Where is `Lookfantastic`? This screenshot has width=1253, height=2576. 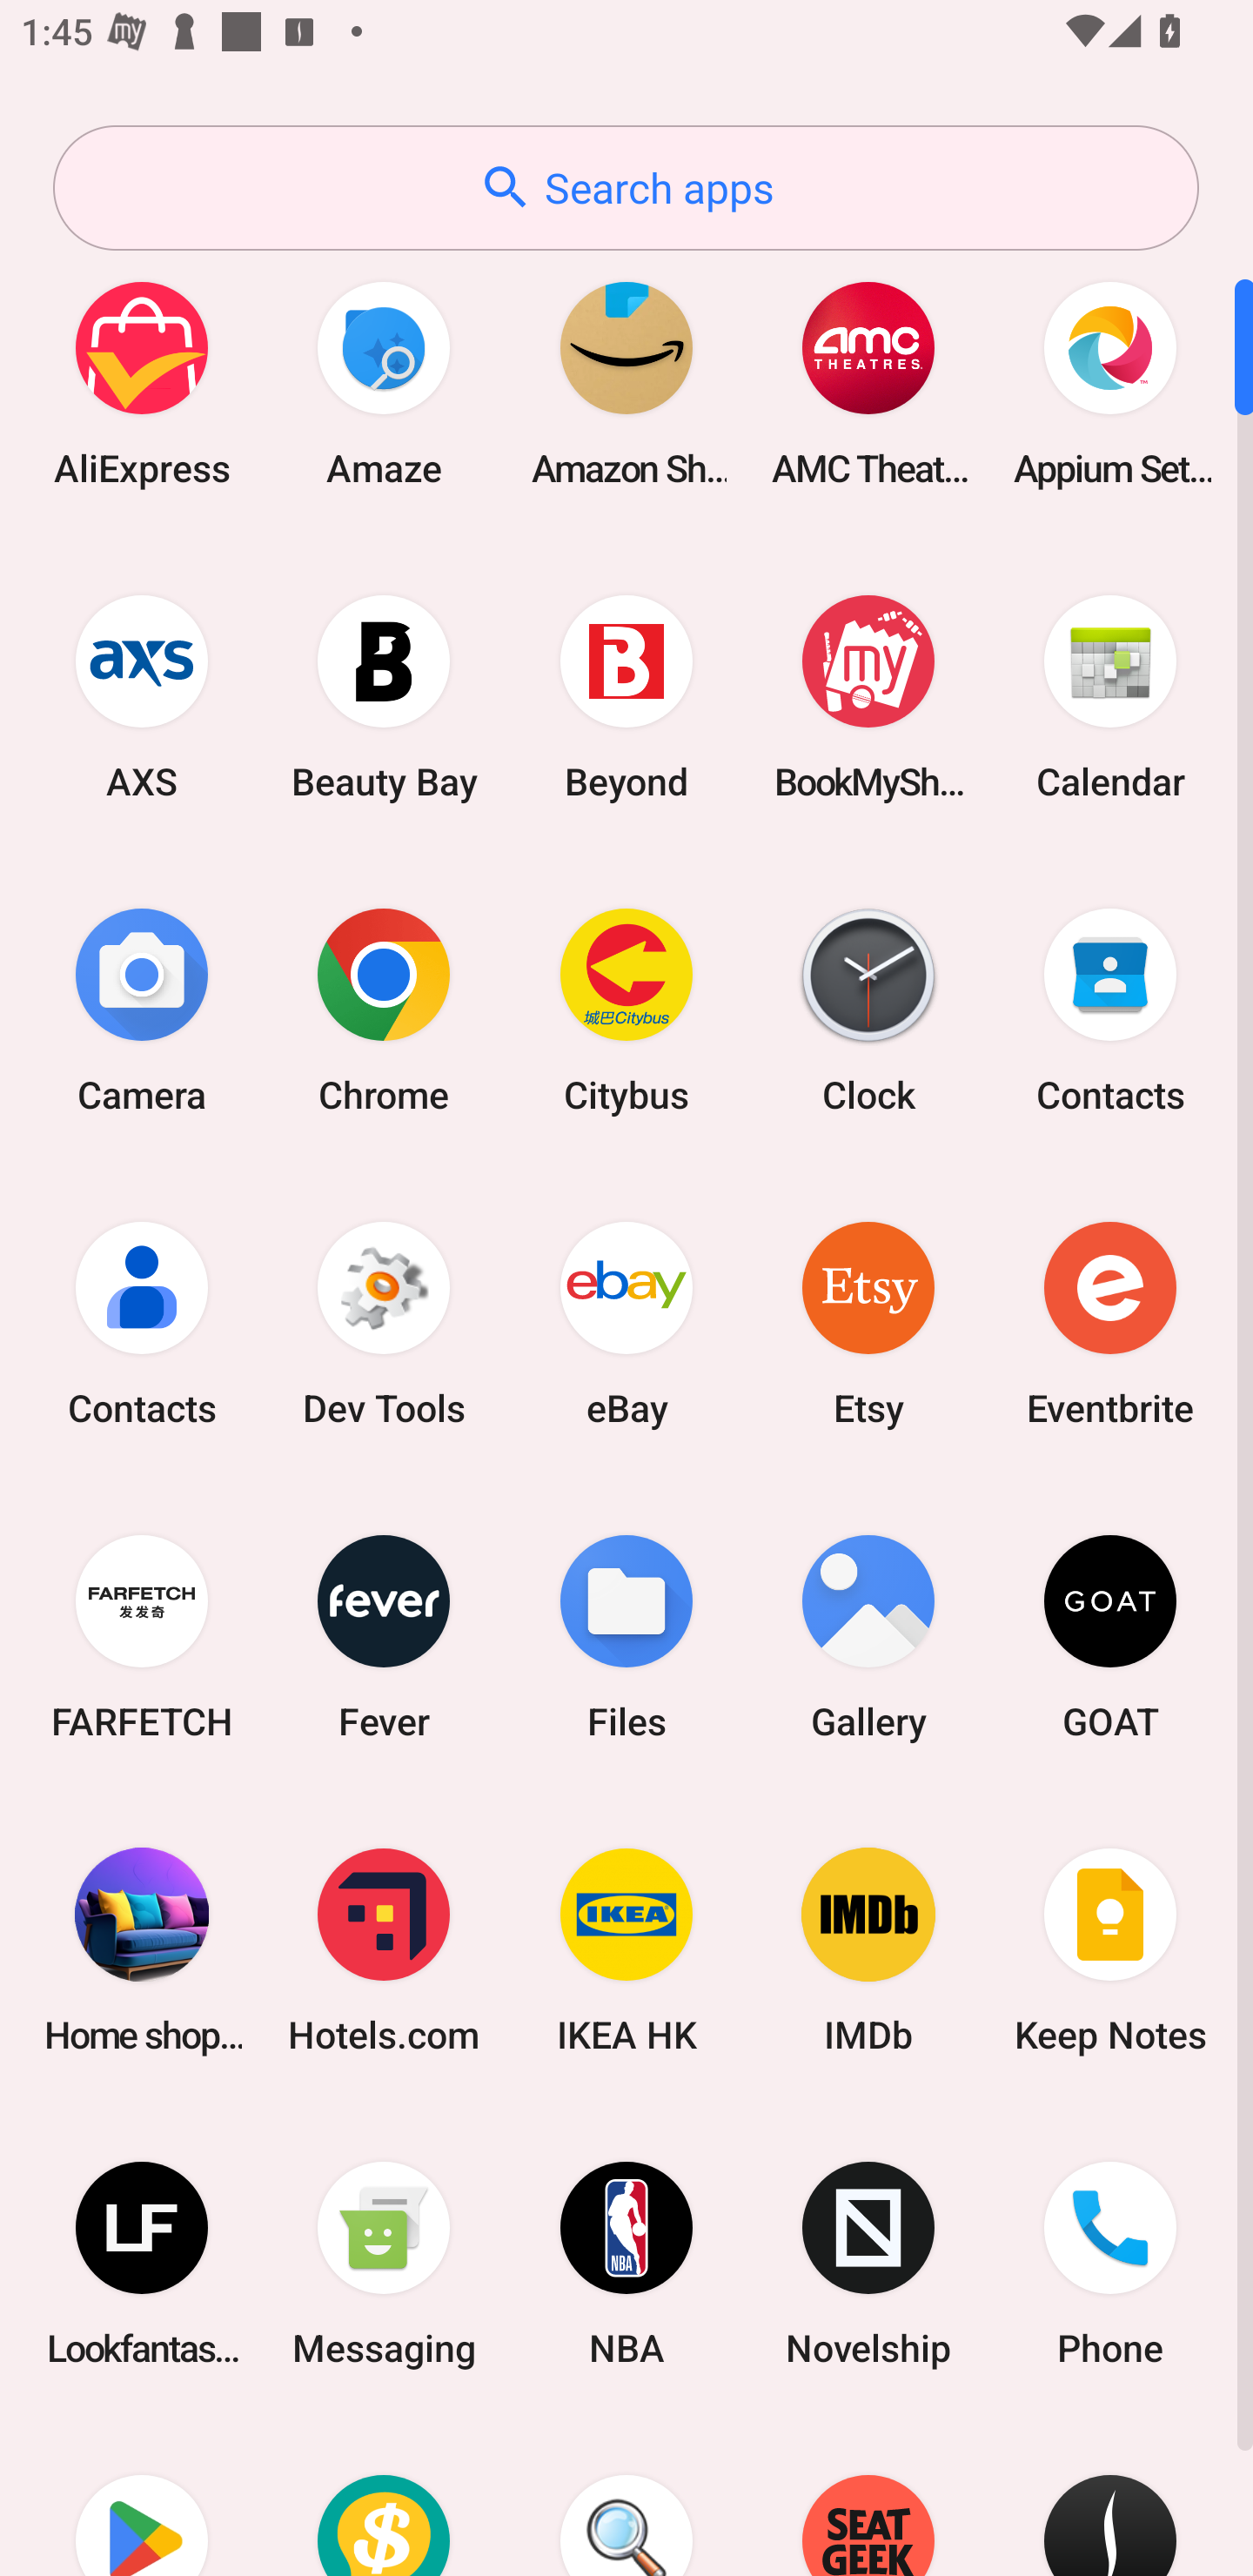
Lookfantastic is located at coordinates (142, 2264).